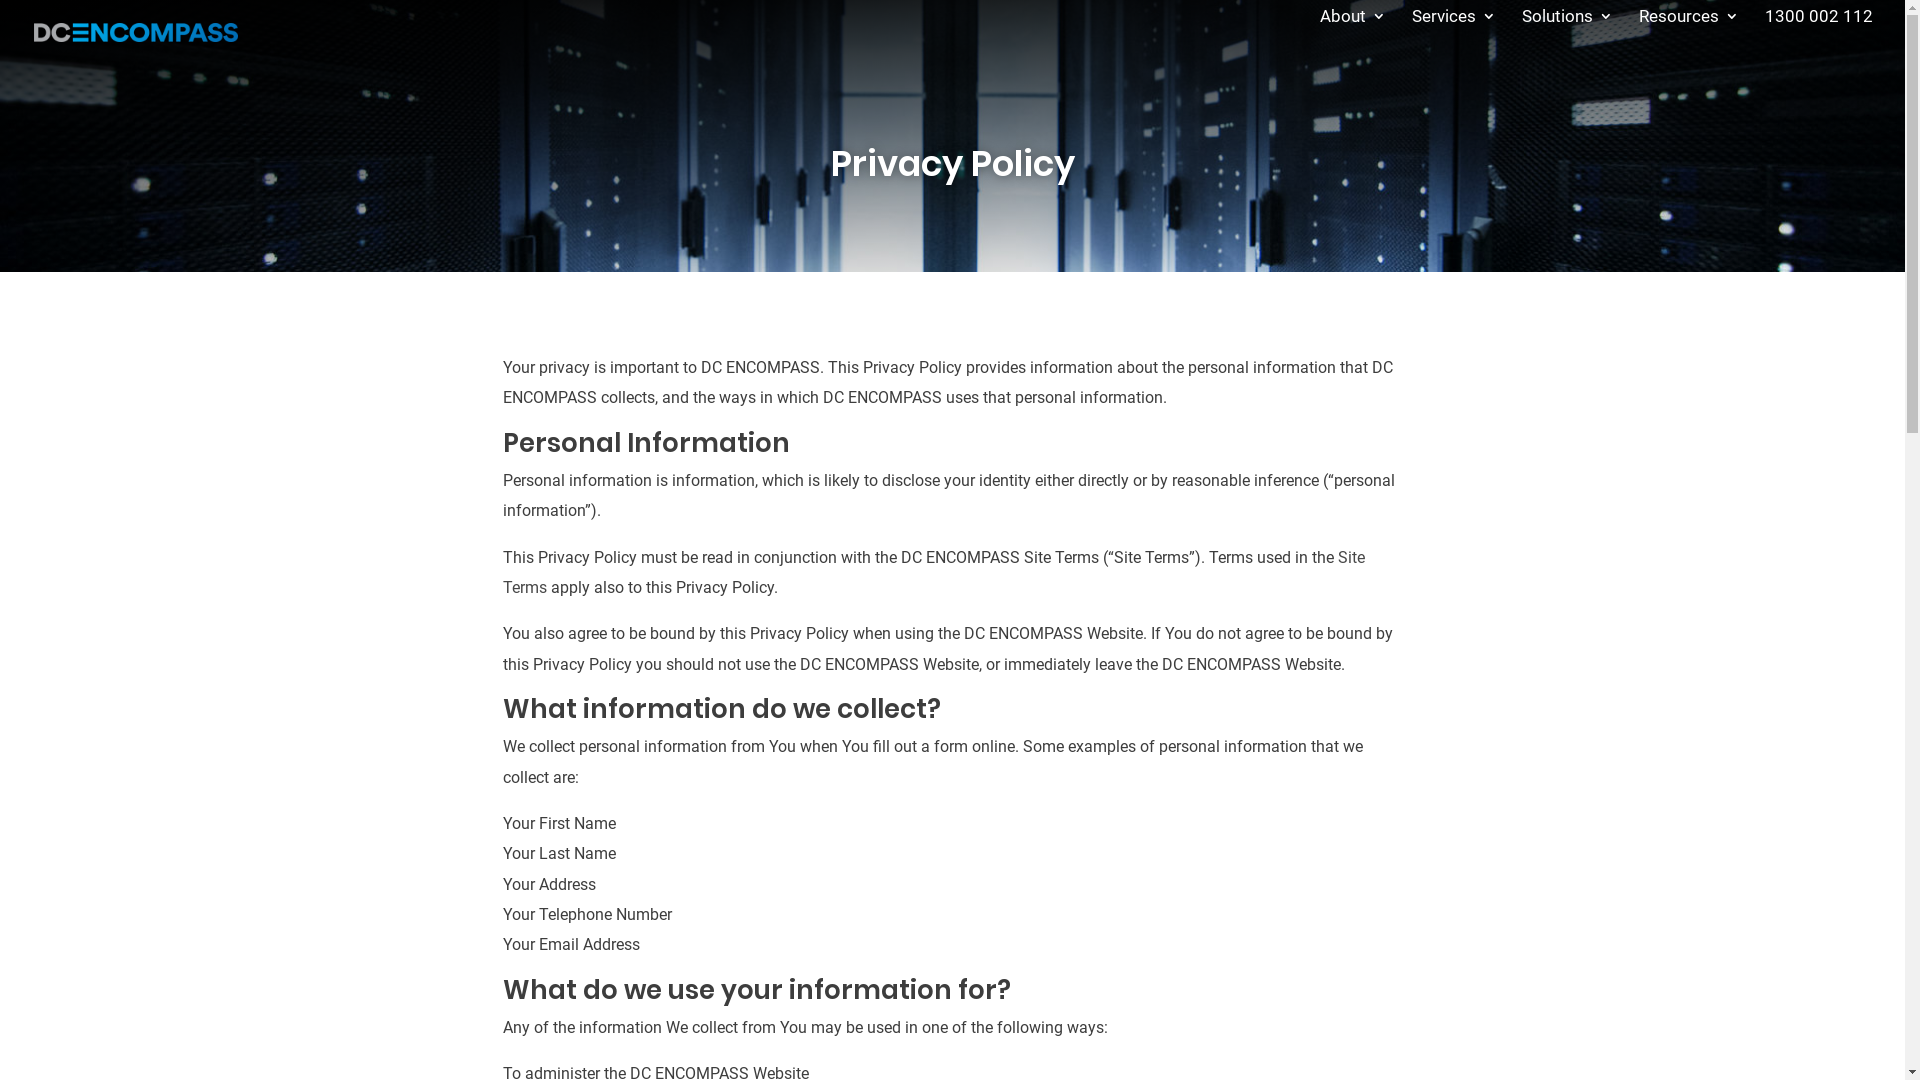 Image resolution: width=1920 pixels, height=1080 pixels. I want to click on Solutions, so click(1568, 32).